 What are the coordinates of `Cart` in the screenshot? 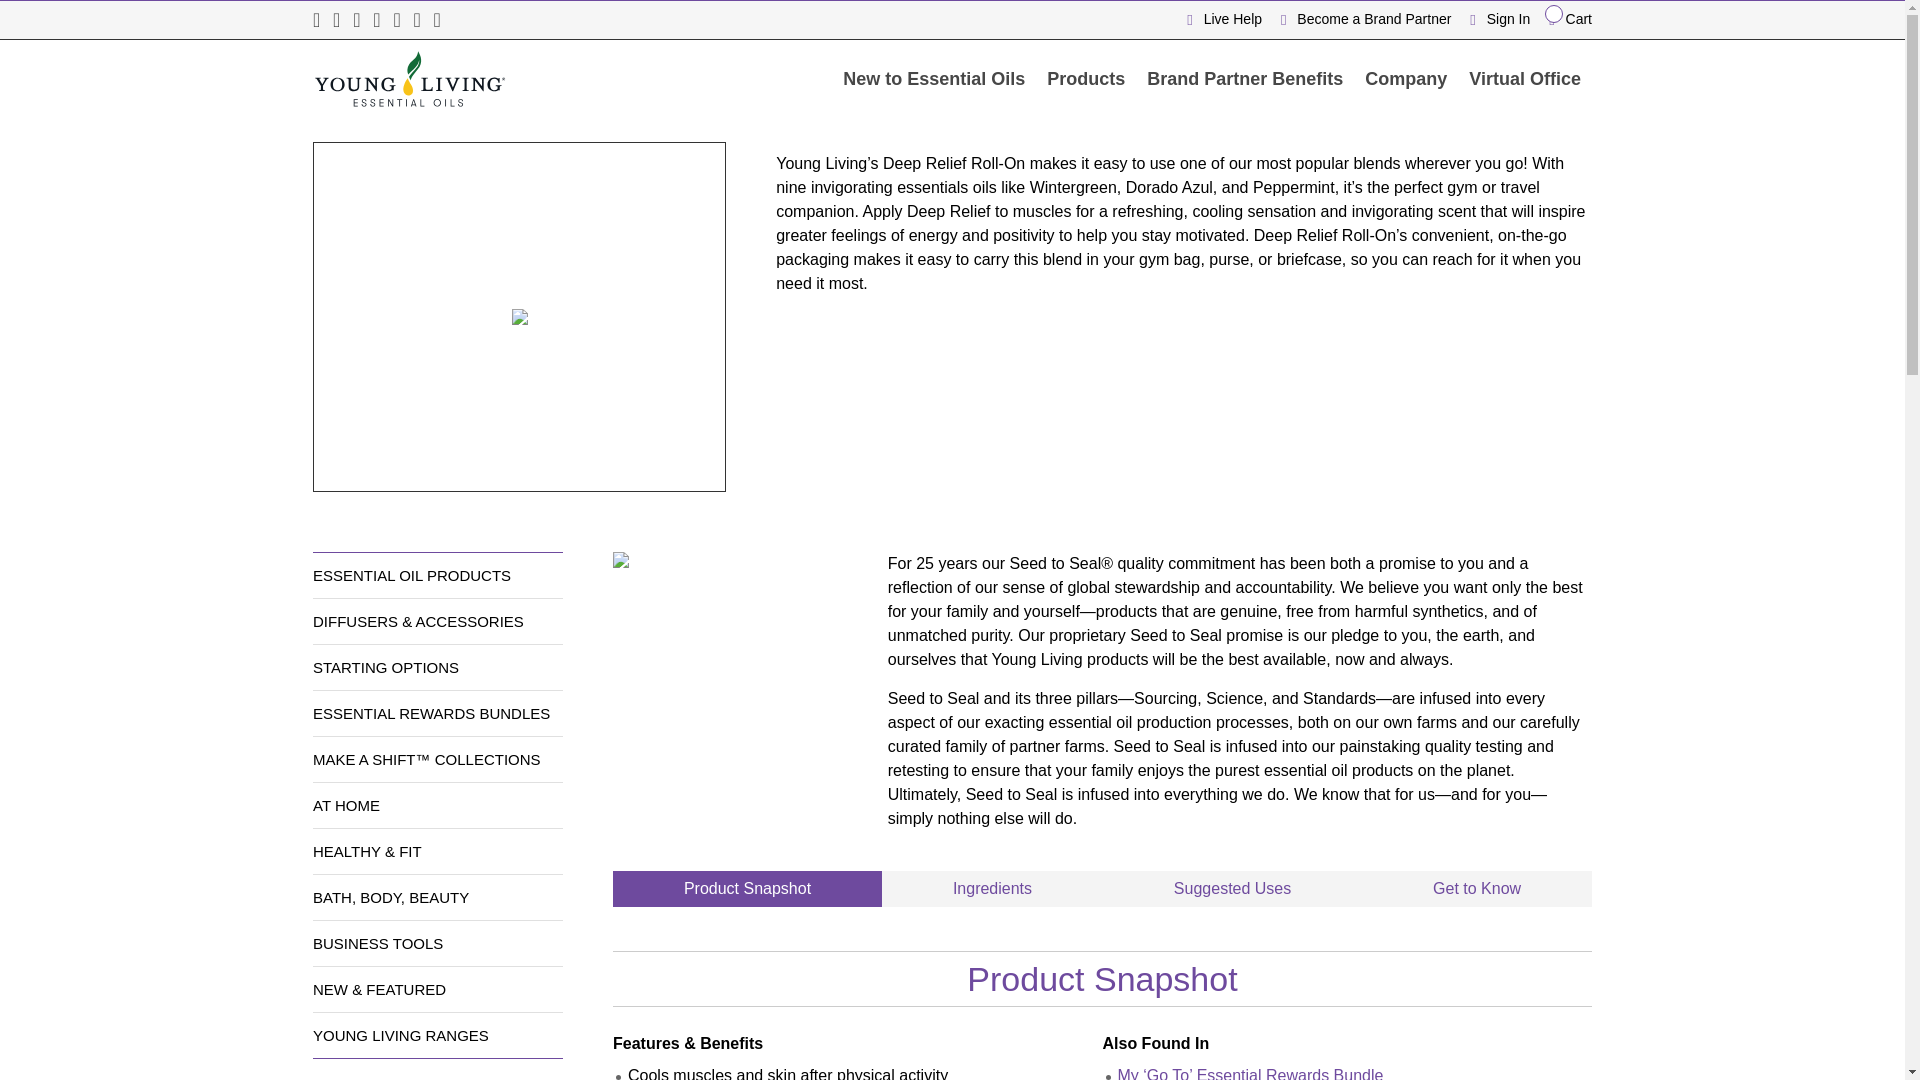 It's located at (1562, 18).